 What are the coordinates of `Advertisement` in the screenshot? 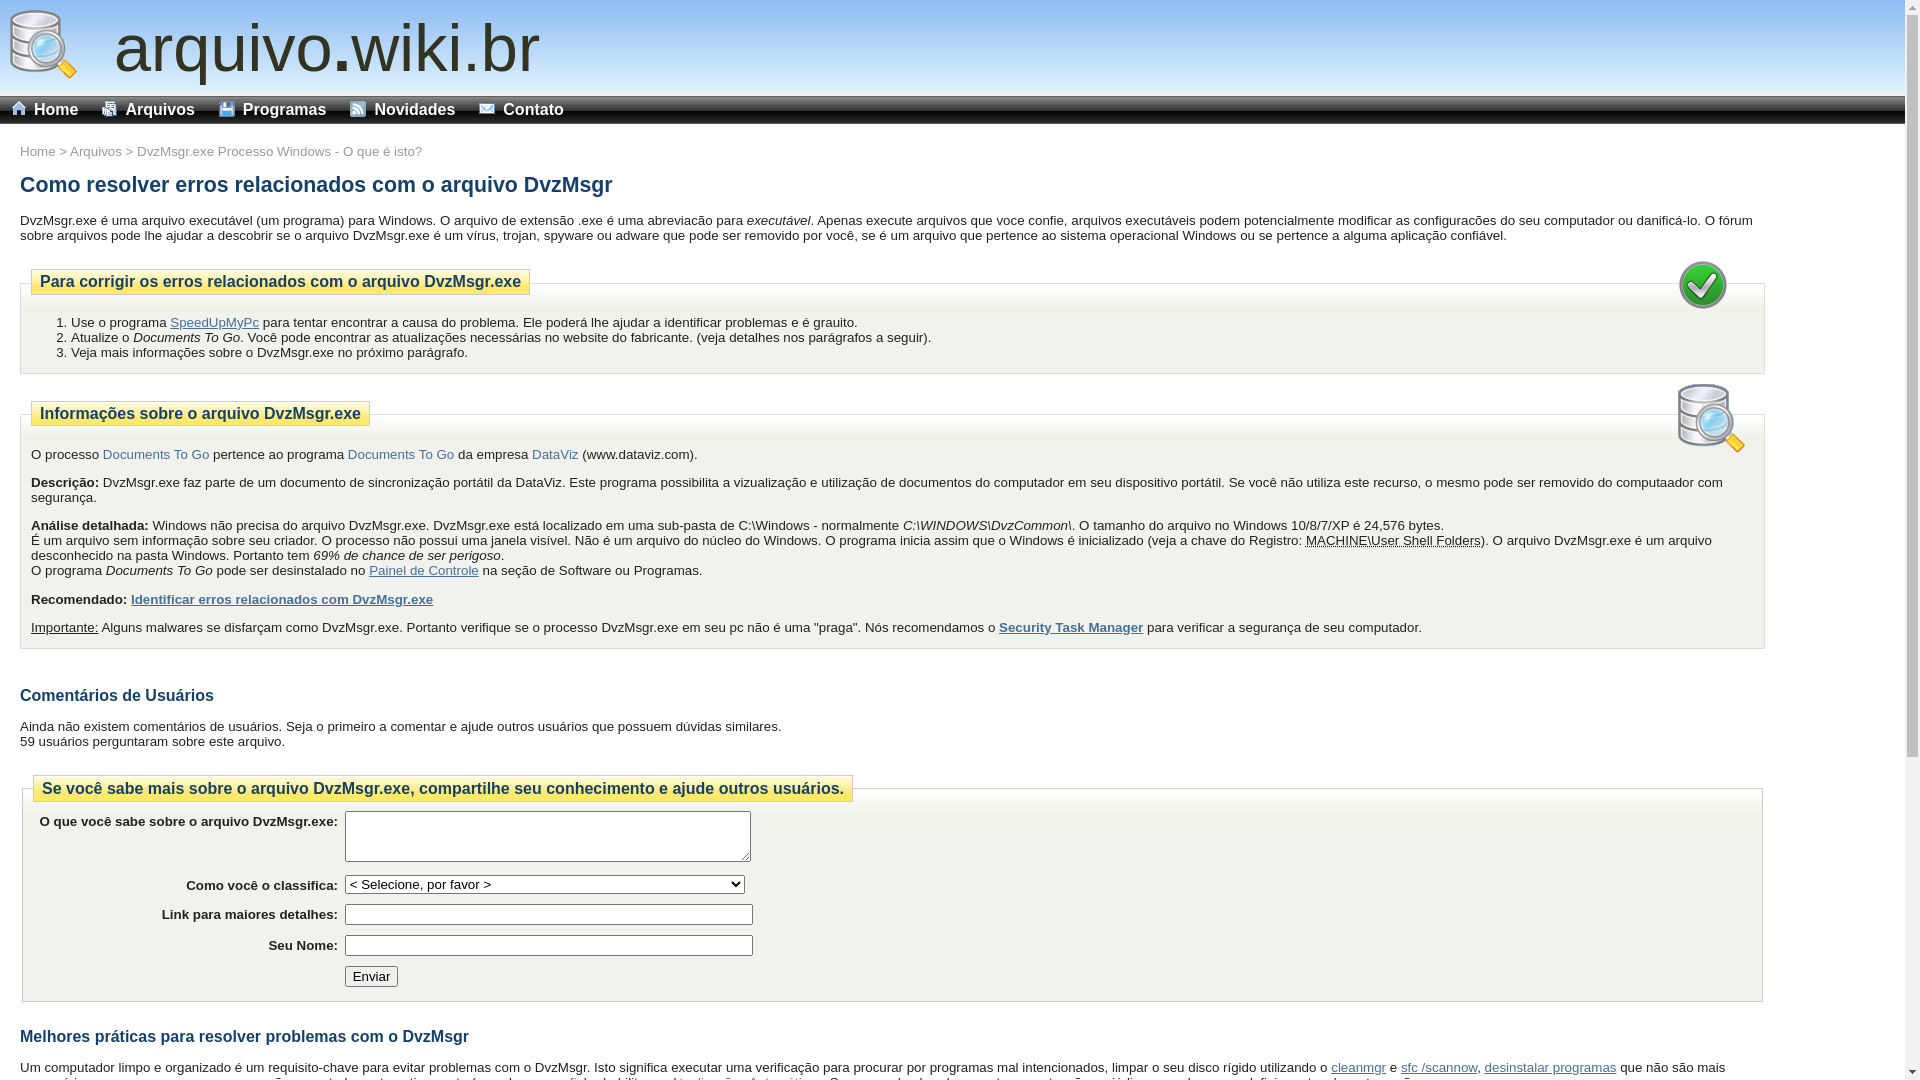 It's located at (1845, 544).